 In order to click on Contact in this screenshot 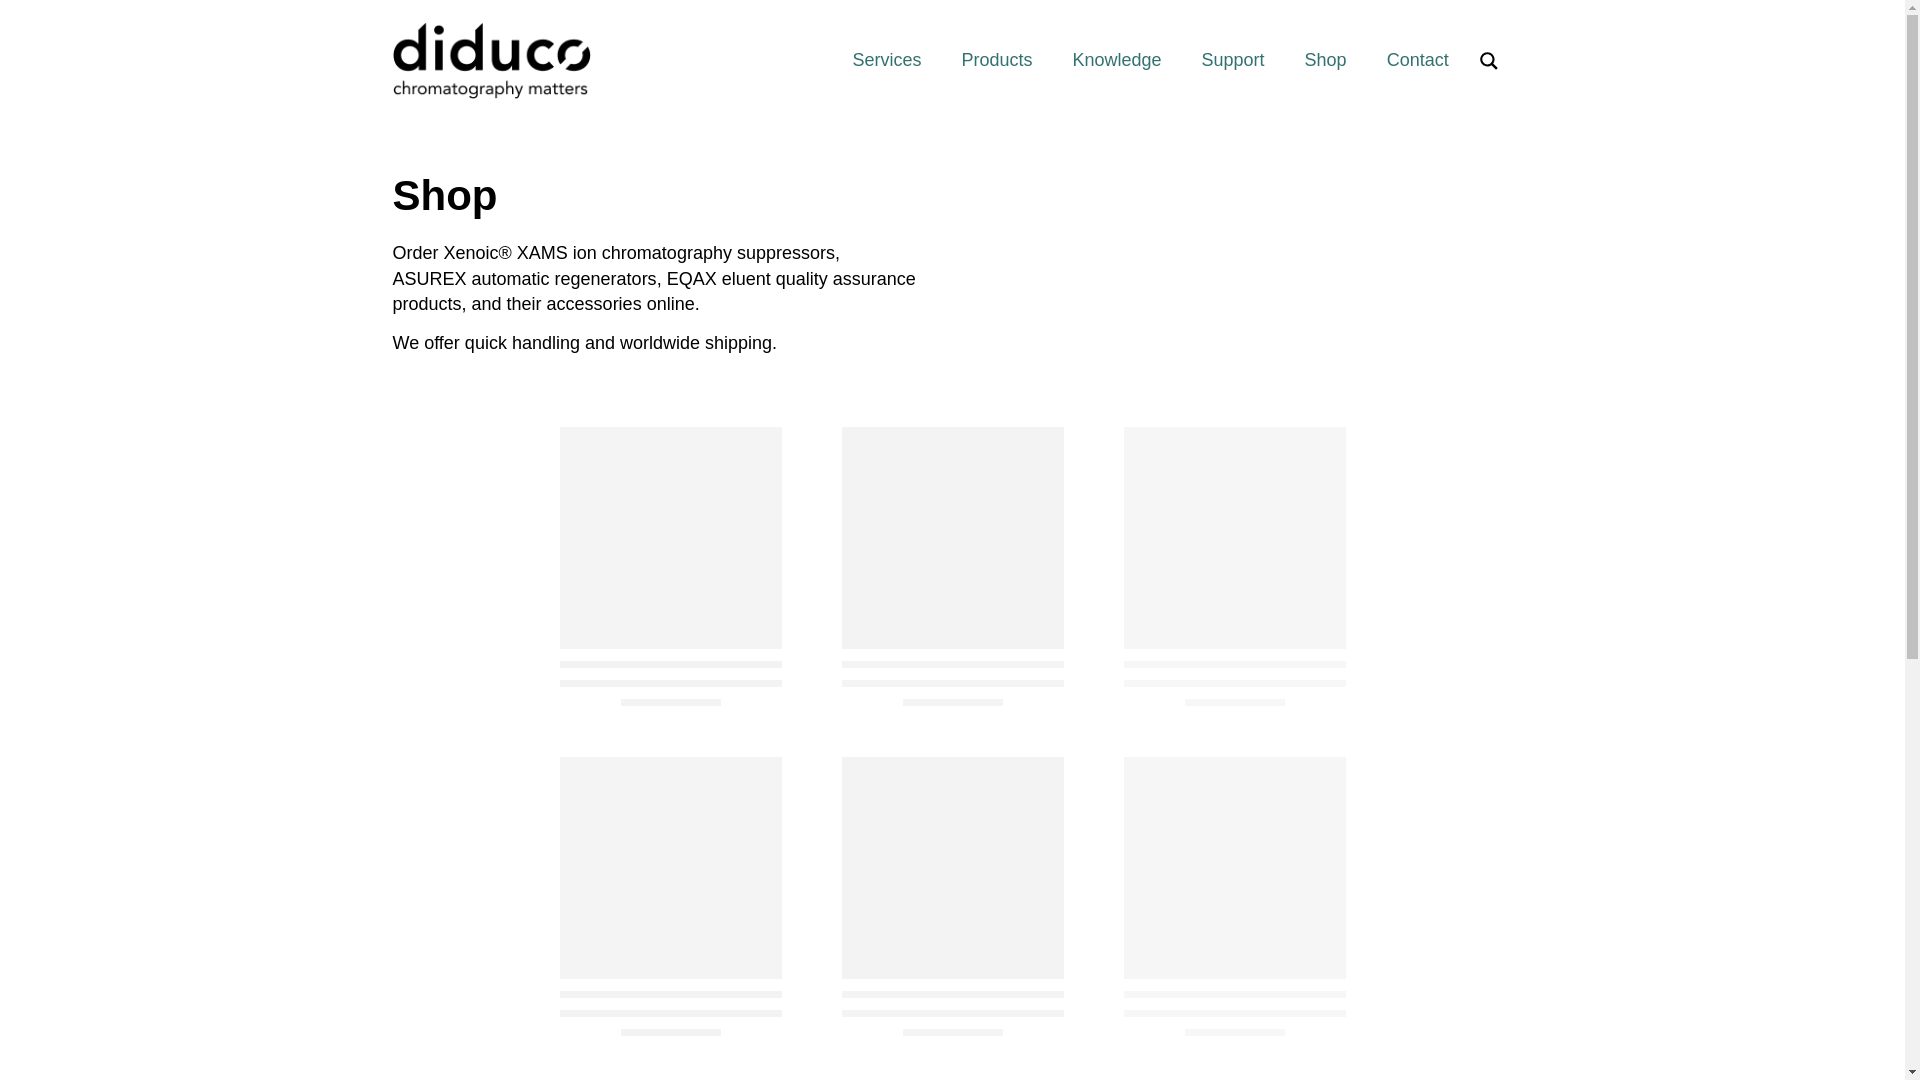, I will do `click(1418, 60)`.